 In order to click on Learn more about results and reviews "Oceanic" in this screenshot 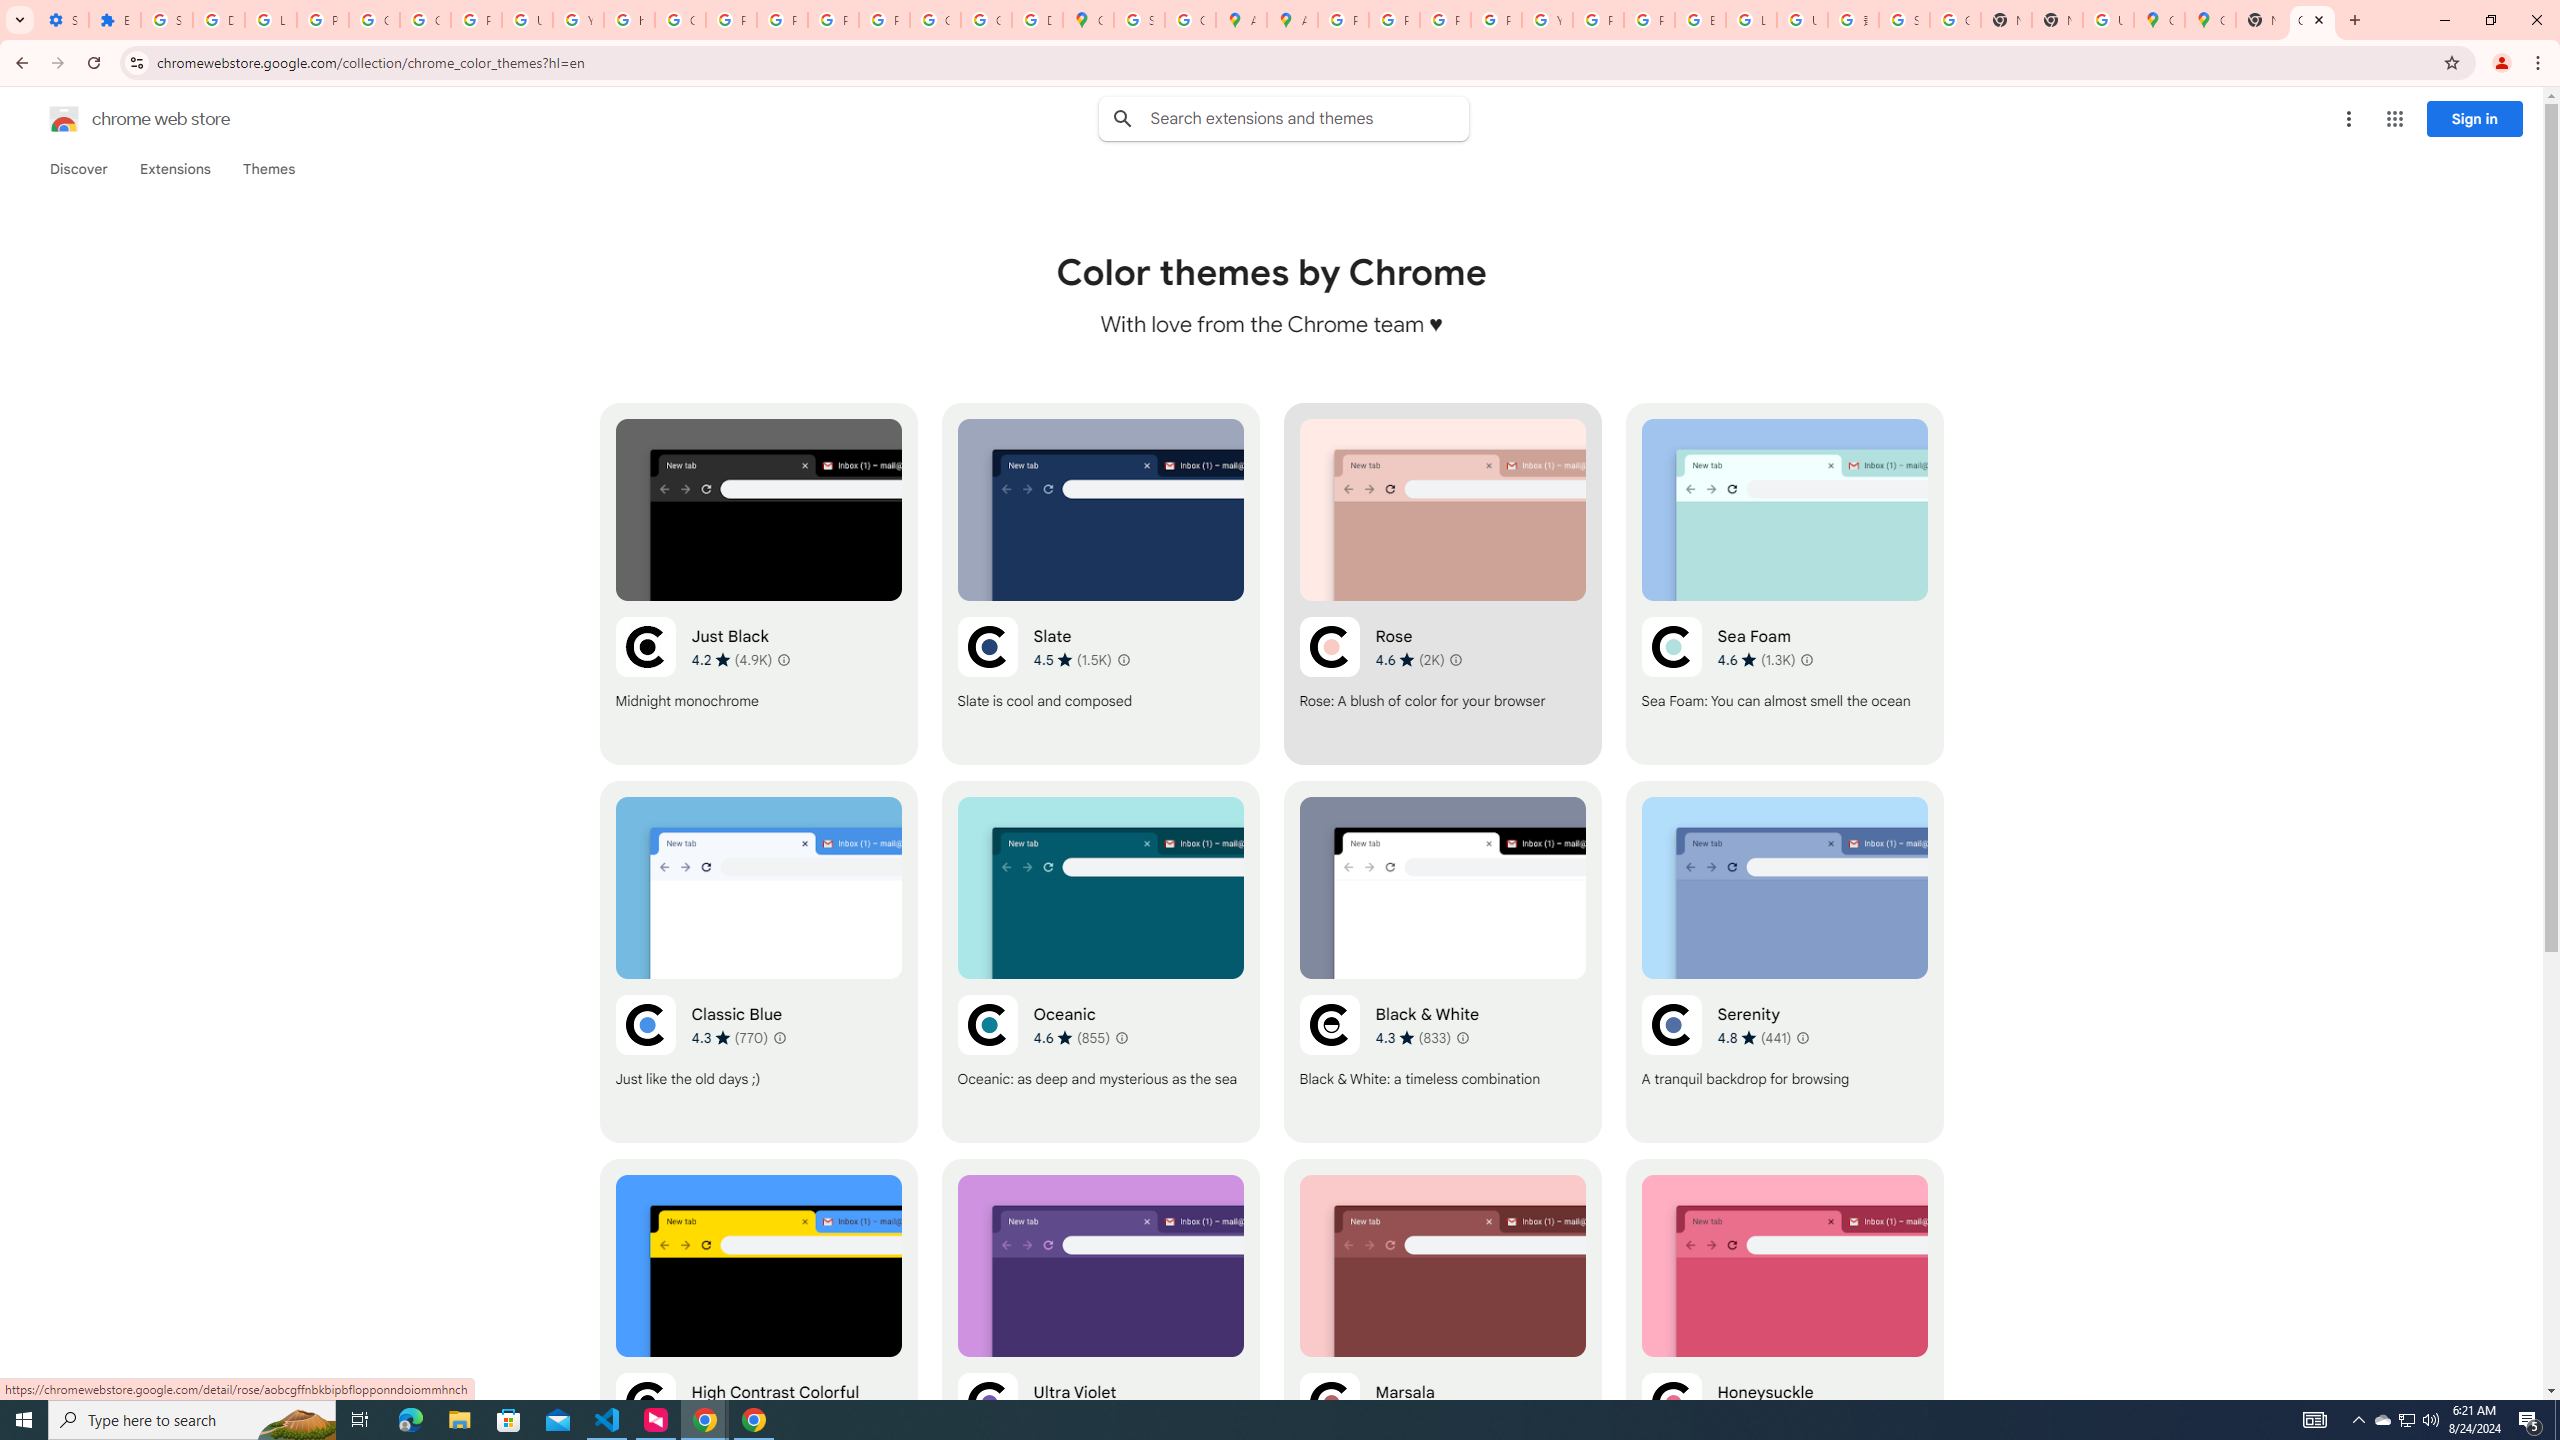, I will do `click(1121, 1037)`.